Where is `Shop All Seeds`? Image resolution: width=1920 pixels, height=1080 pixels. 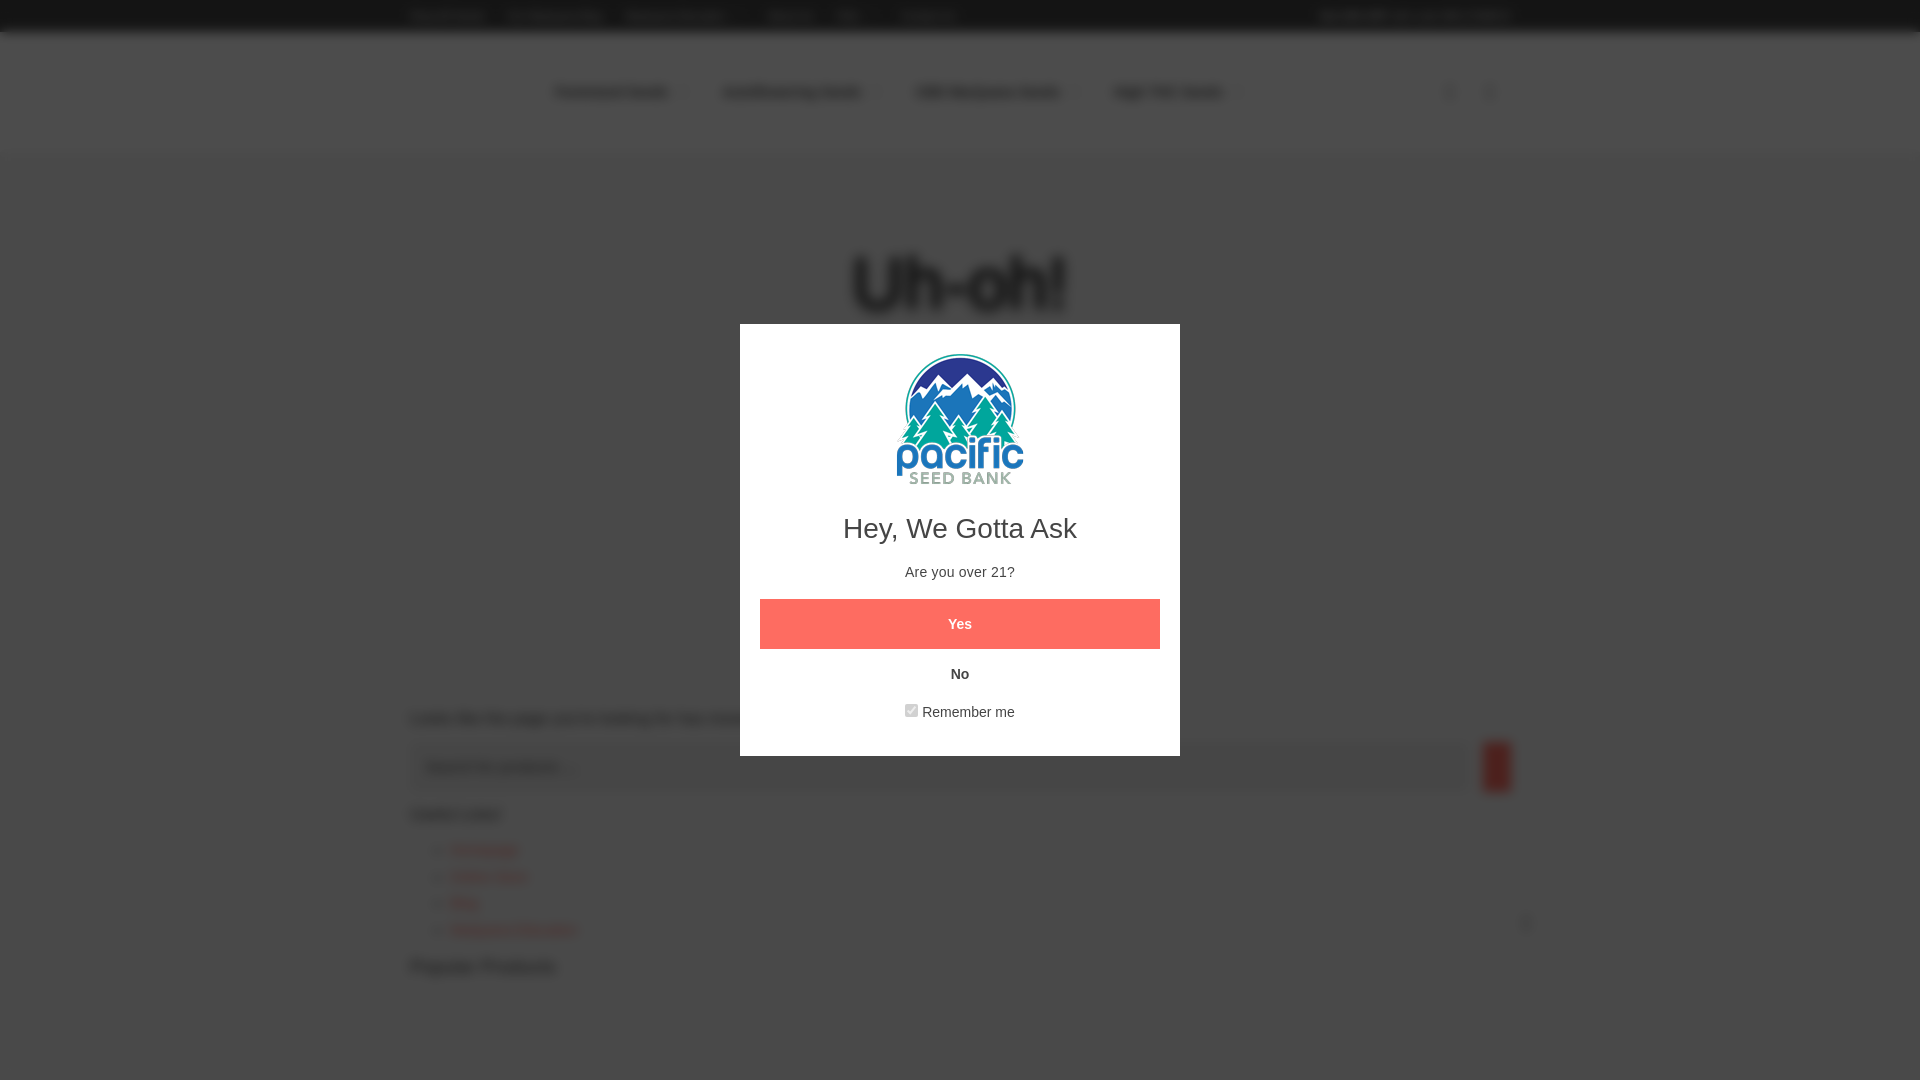
Shop All Seeds is located at coordinates (448, 15).